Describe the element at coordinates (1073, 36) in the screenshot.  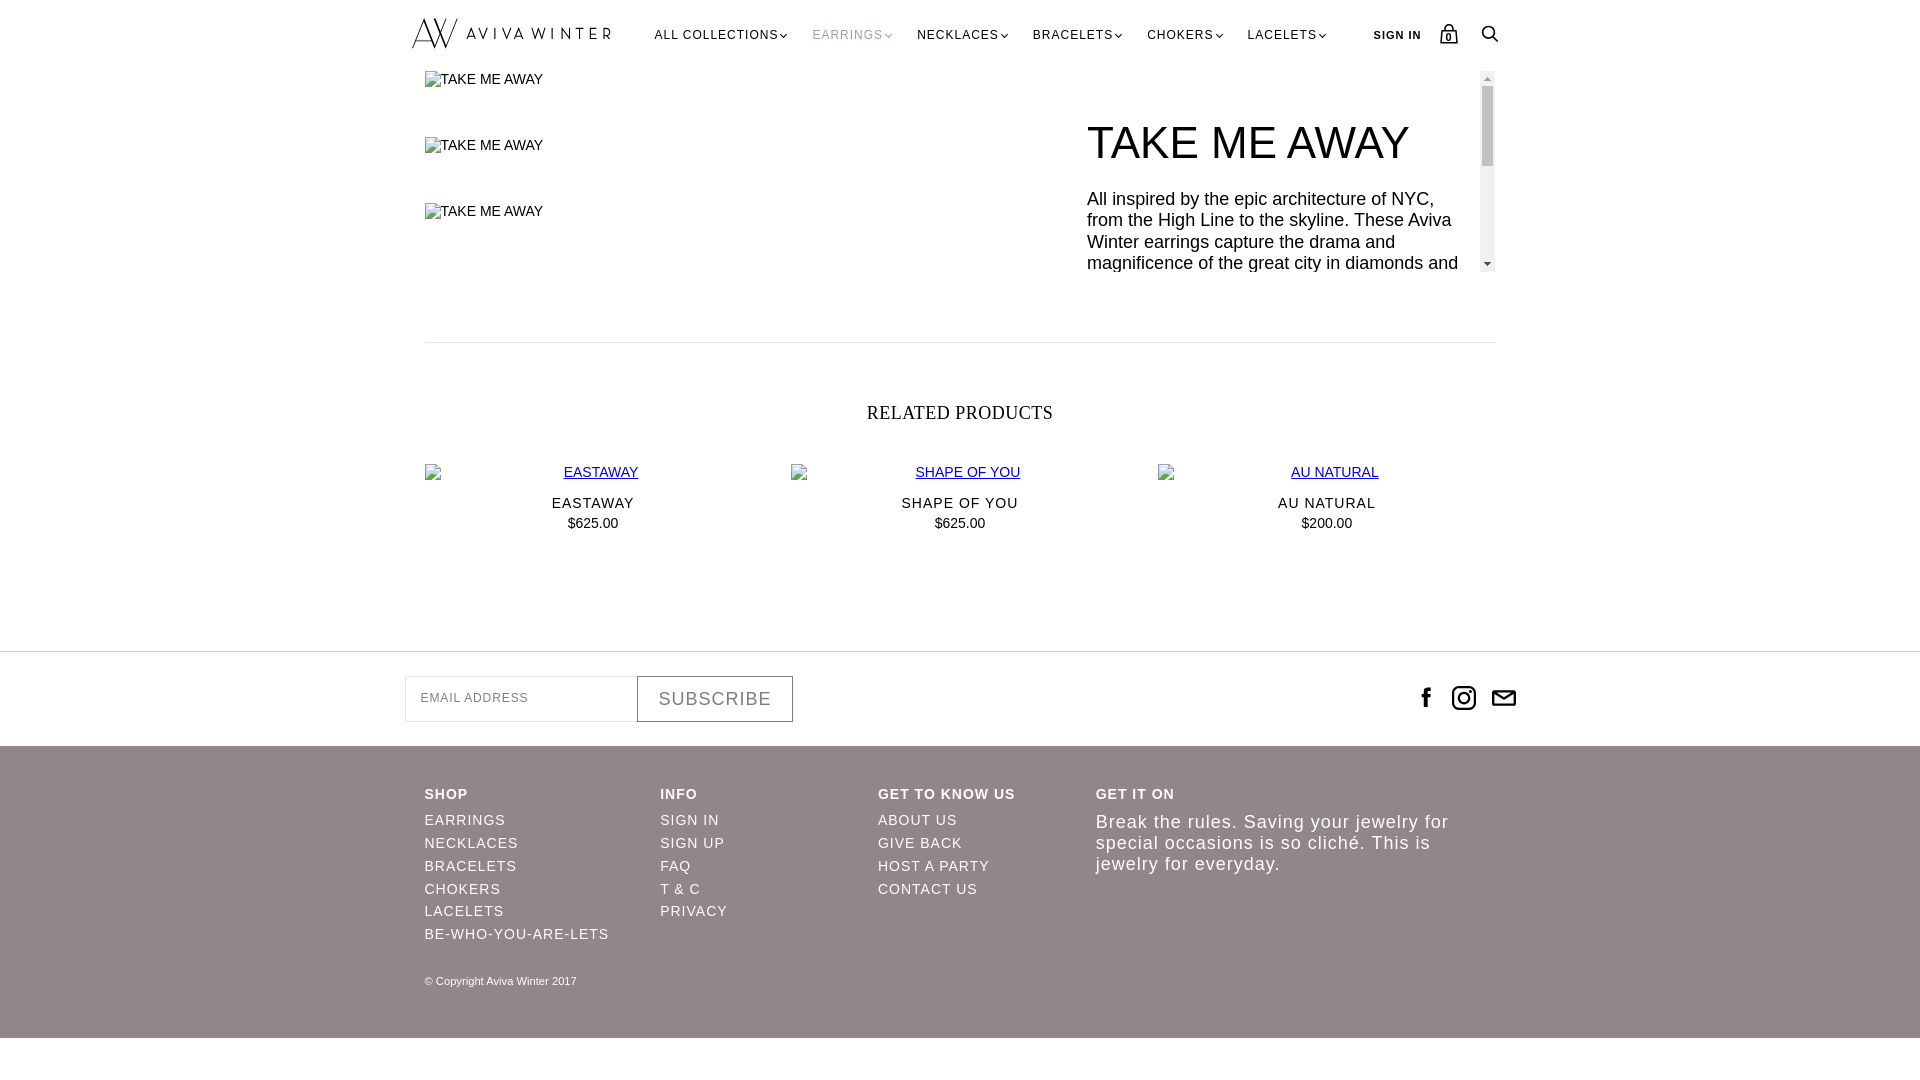
I see `BRACELETS` at that location.